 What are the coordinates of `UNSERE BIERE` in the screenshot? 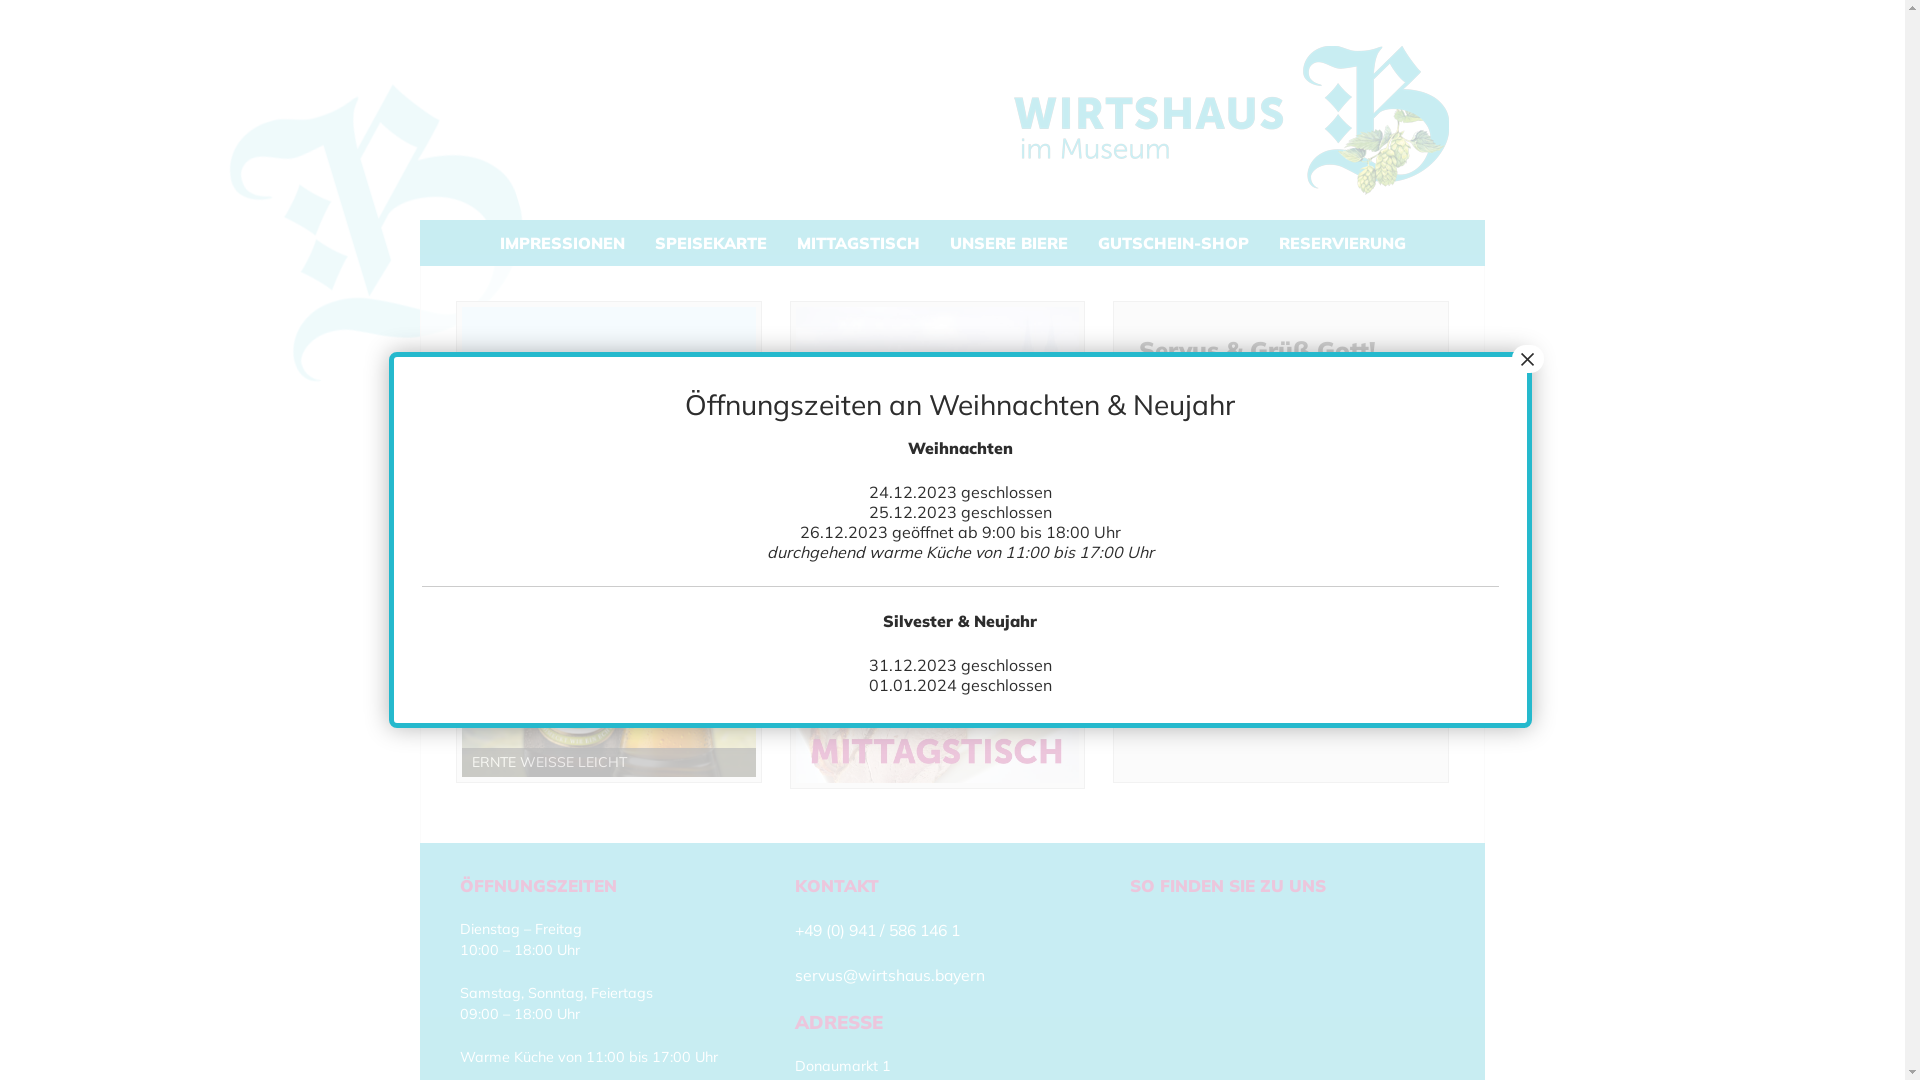 It's located at (1008, 243).